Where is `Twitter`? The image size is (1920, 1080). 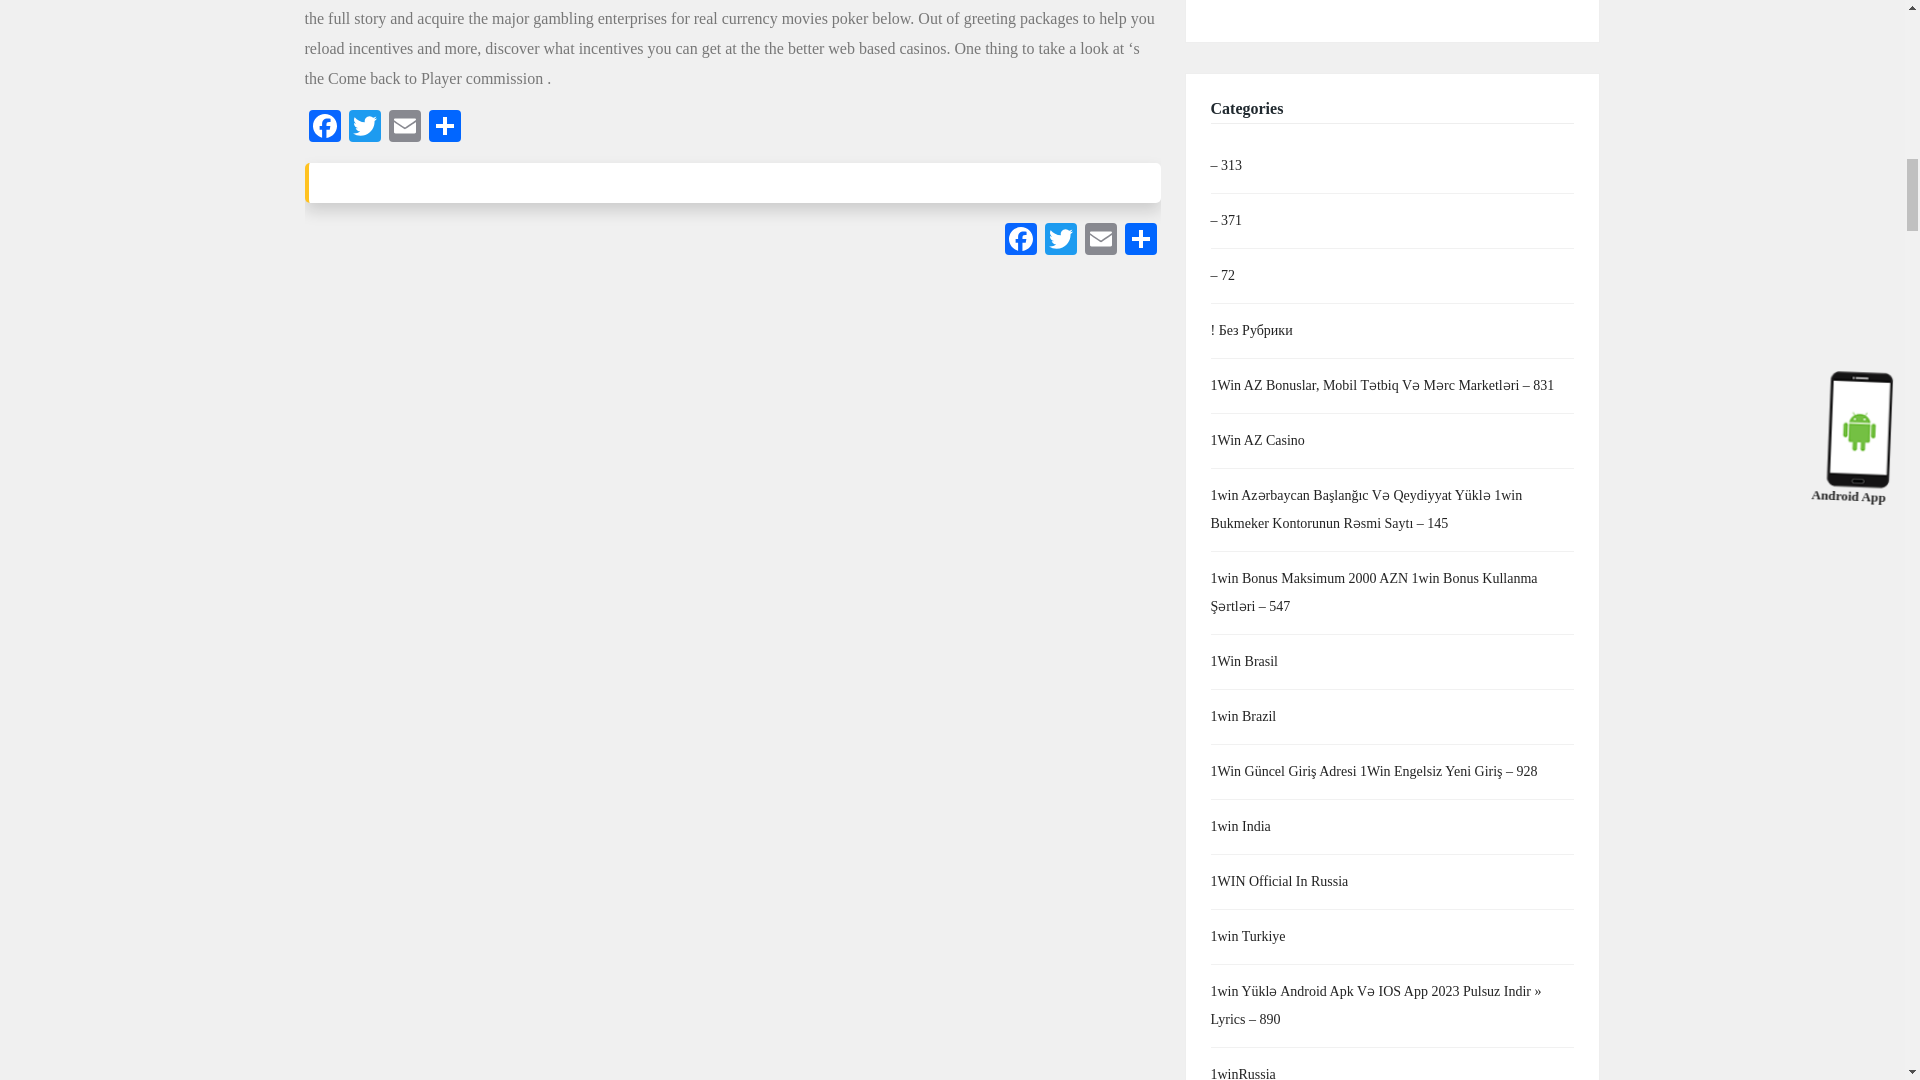 Twitter is located at coordinates (364, 128).